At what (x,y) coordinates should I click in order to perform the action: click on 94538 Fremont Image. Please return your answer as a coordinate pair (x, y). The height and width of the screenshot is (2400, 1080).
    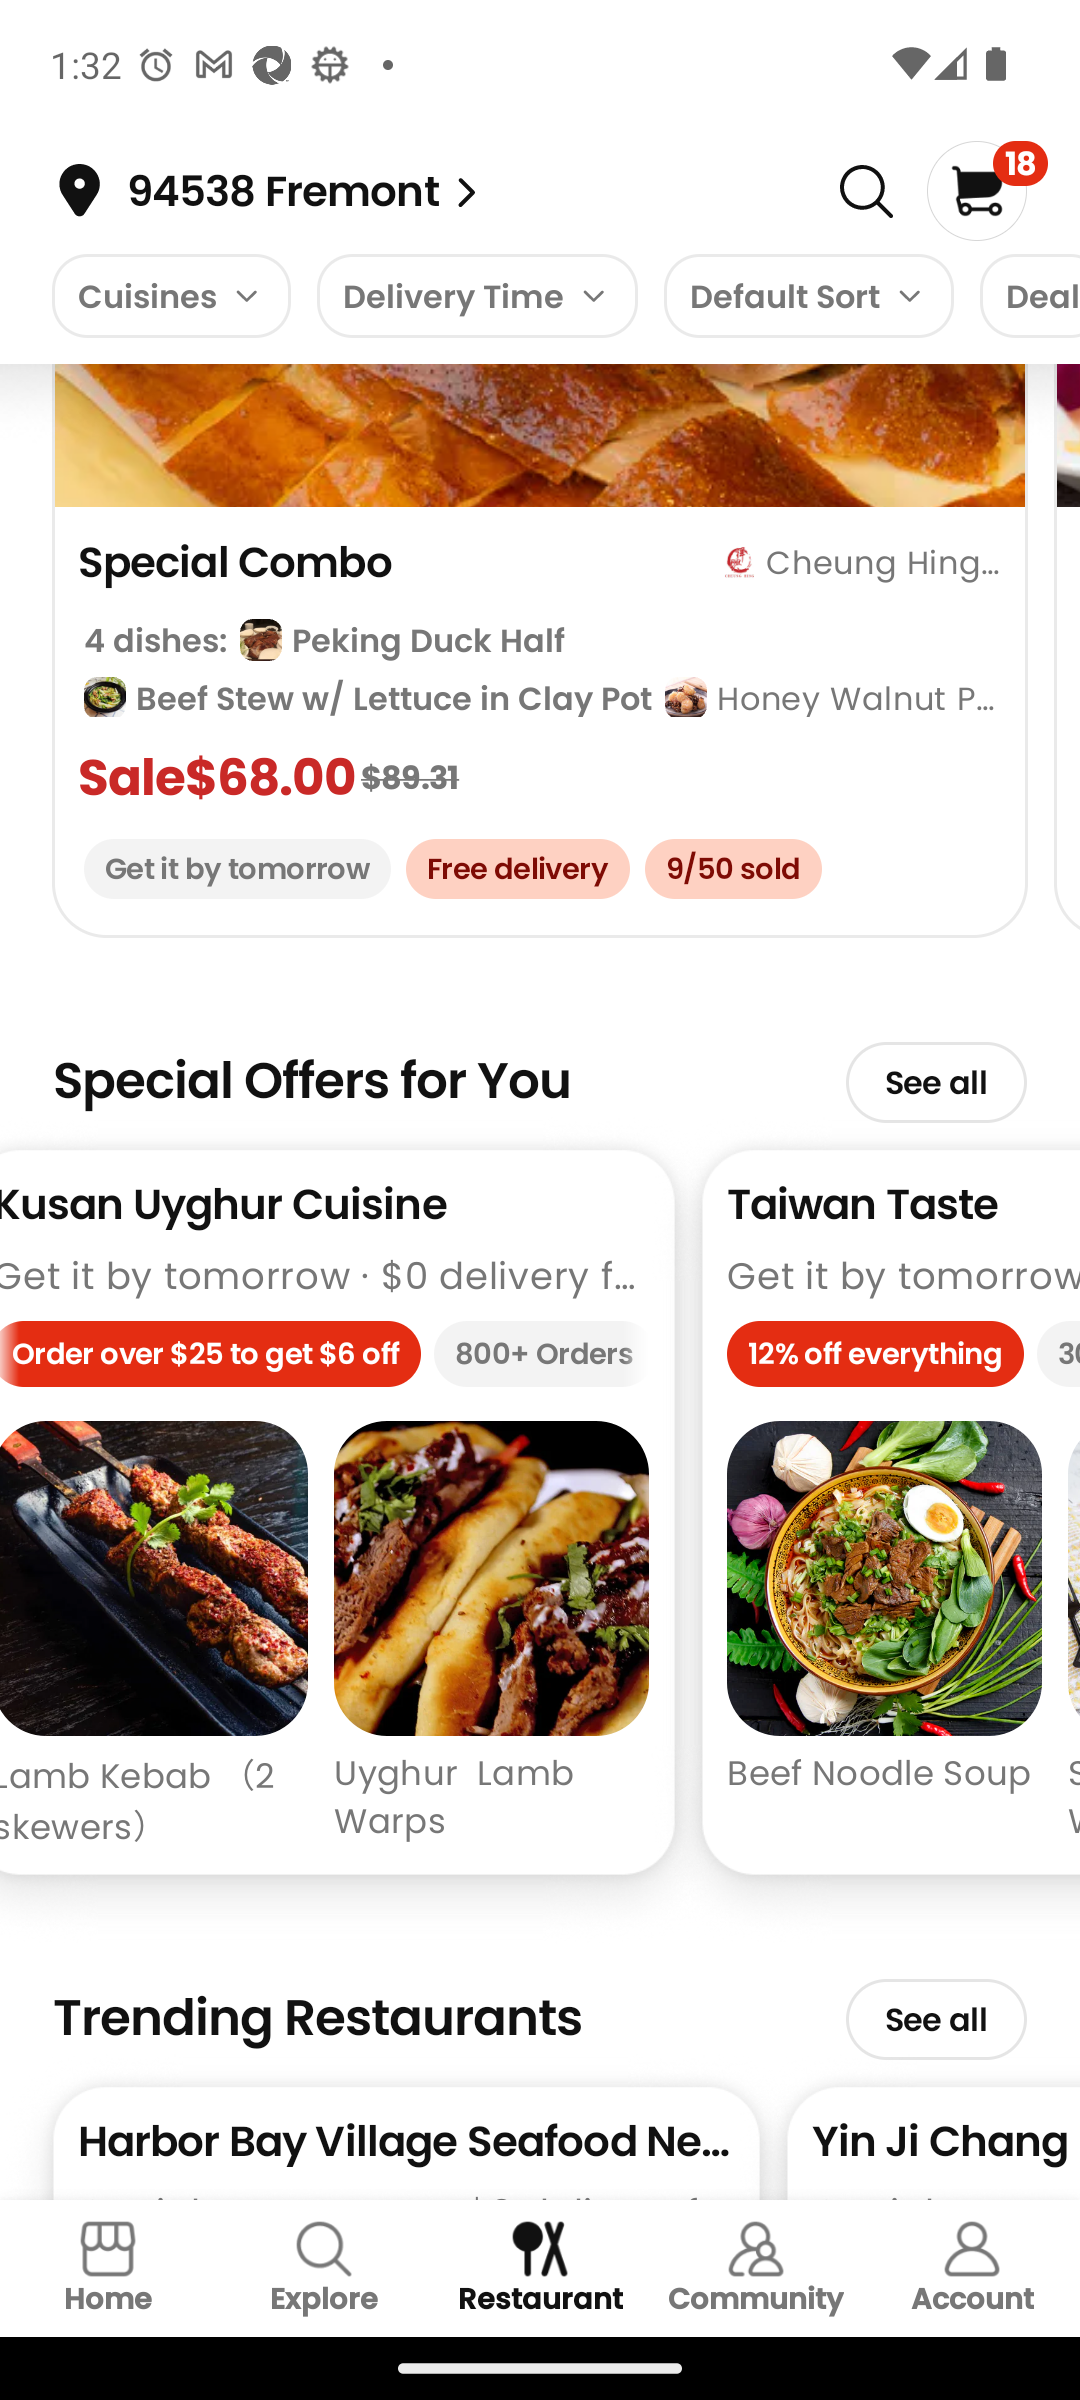
    Looking at the image, I should click on (466, 192).